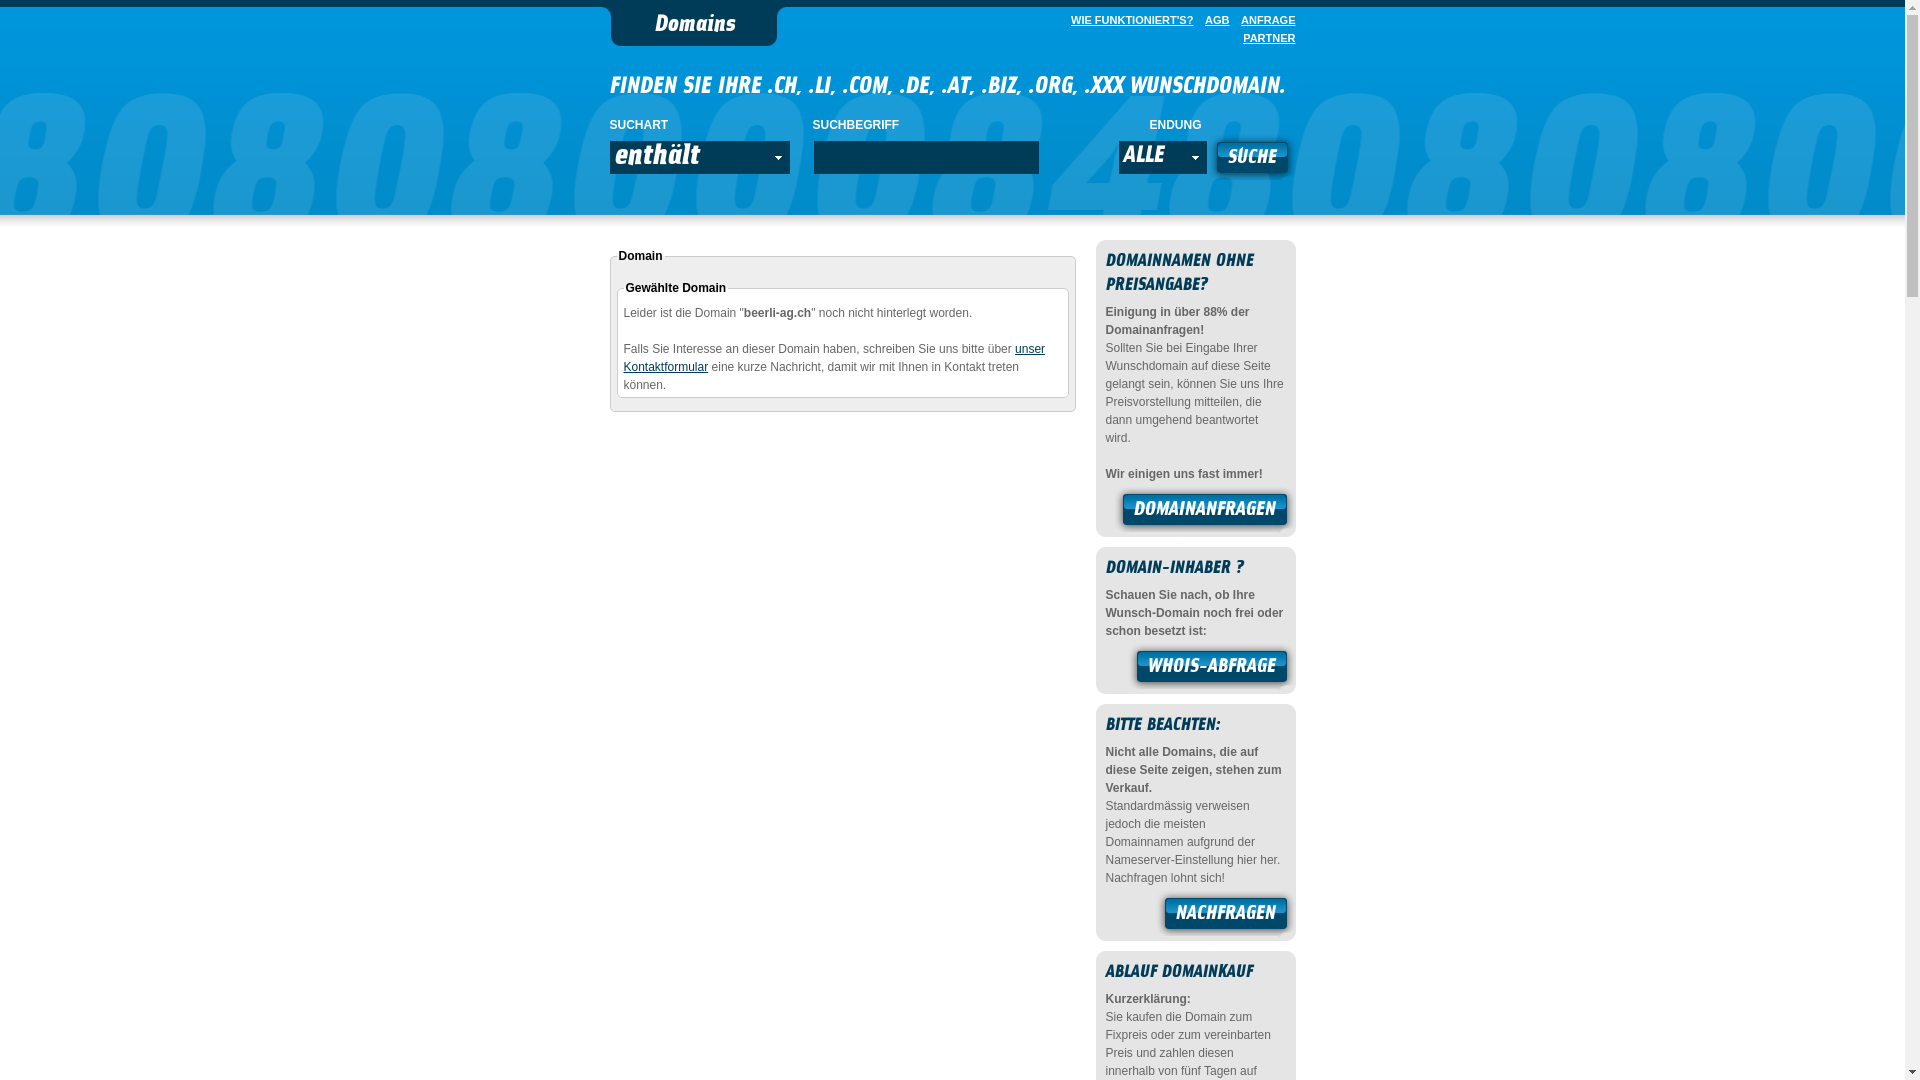 This screenshot has width=1920, height=1080. Describe the element at coordinates (694, 26) in the screenshot. I see `Domains` at that location.